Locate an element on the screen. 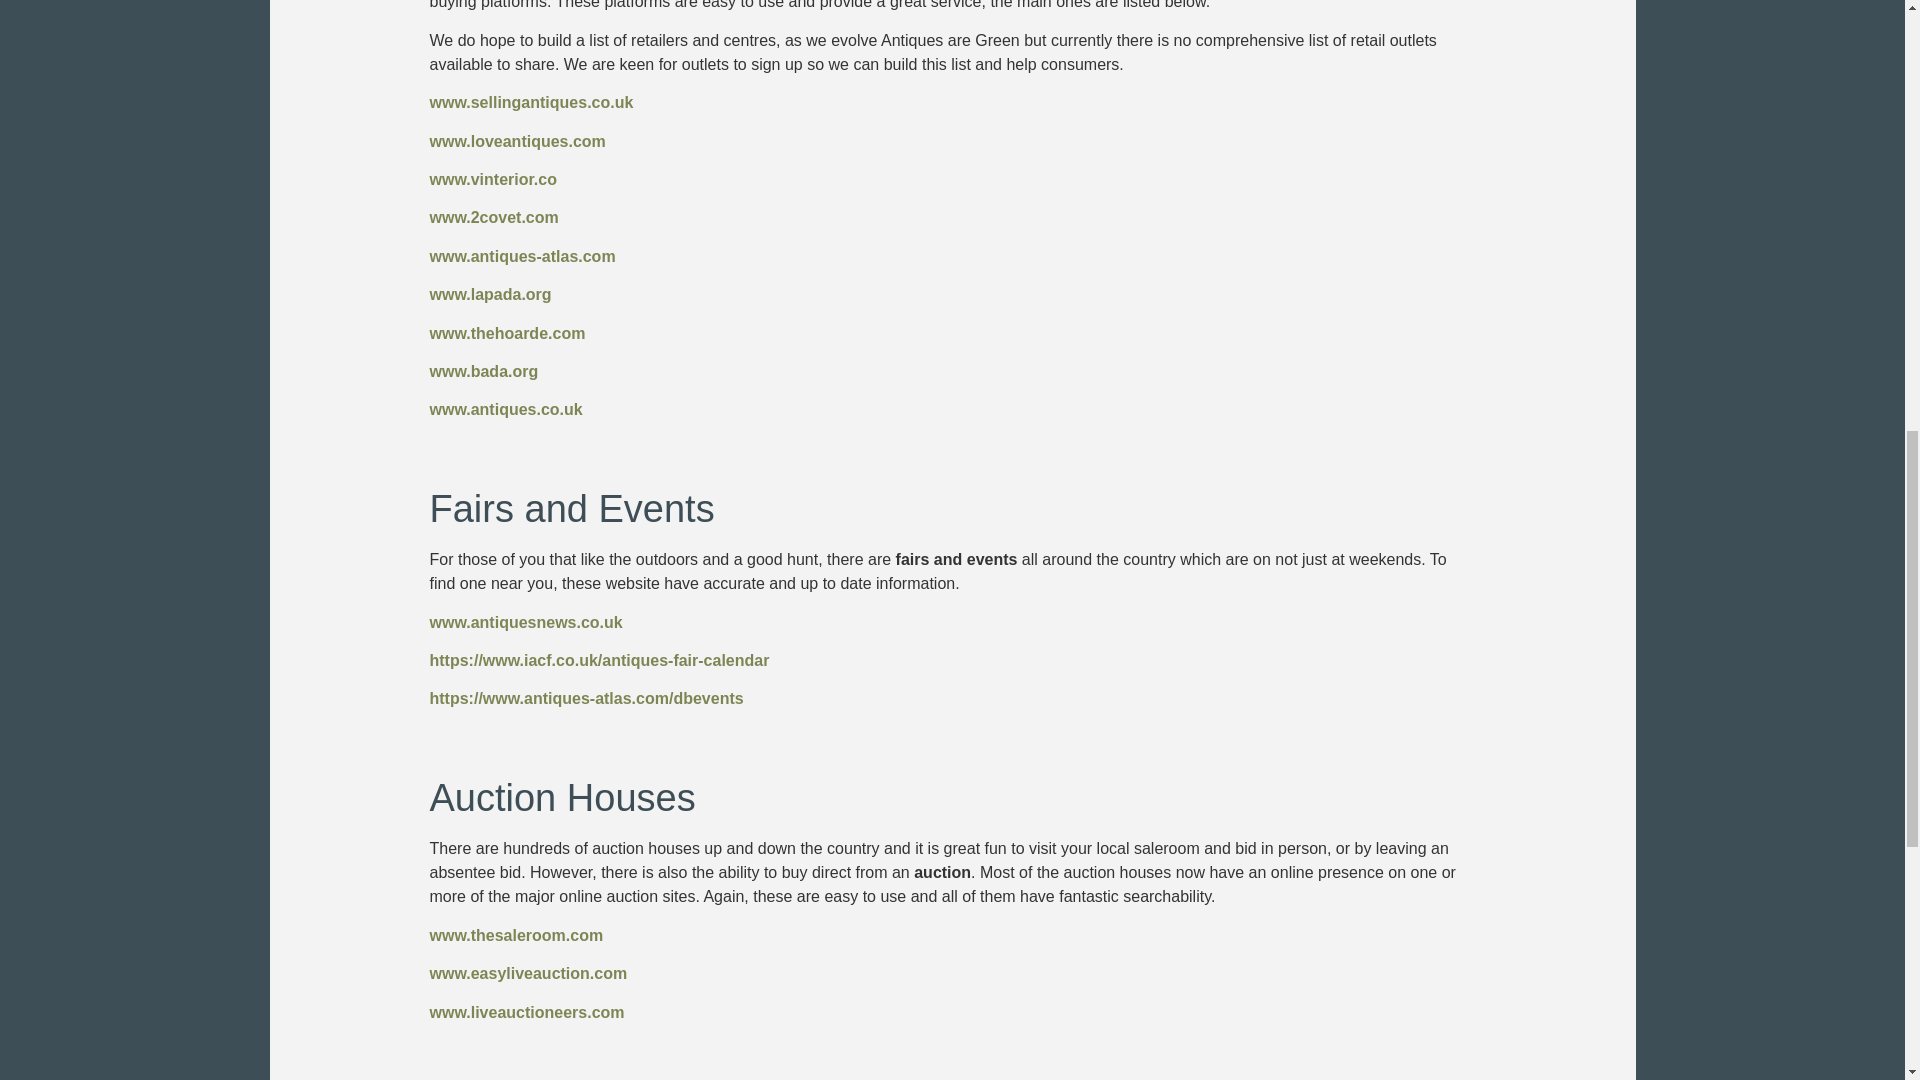  www.antiques-atlas.com is located at coordinates (523, 256).